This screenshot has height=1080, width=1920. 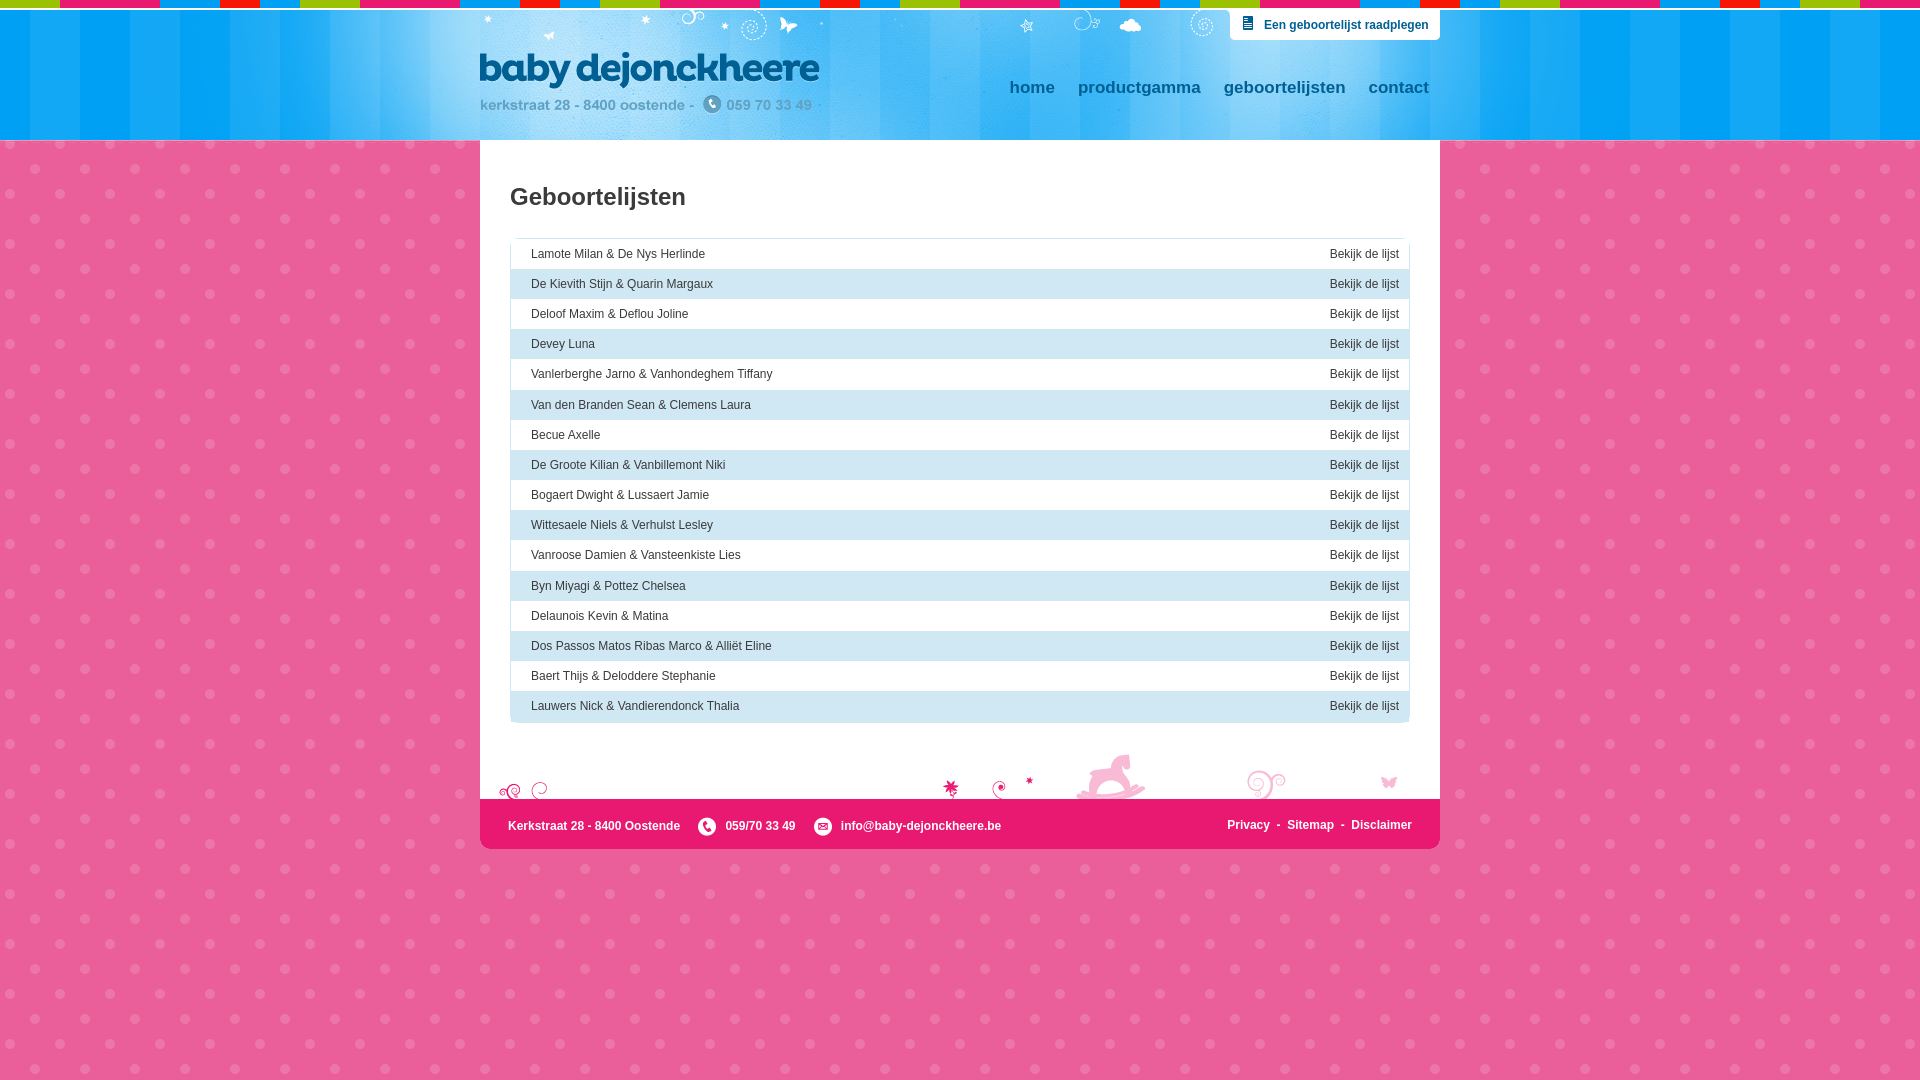 I want to click on Bekijk de lijst, so click(x=1360, y=586).